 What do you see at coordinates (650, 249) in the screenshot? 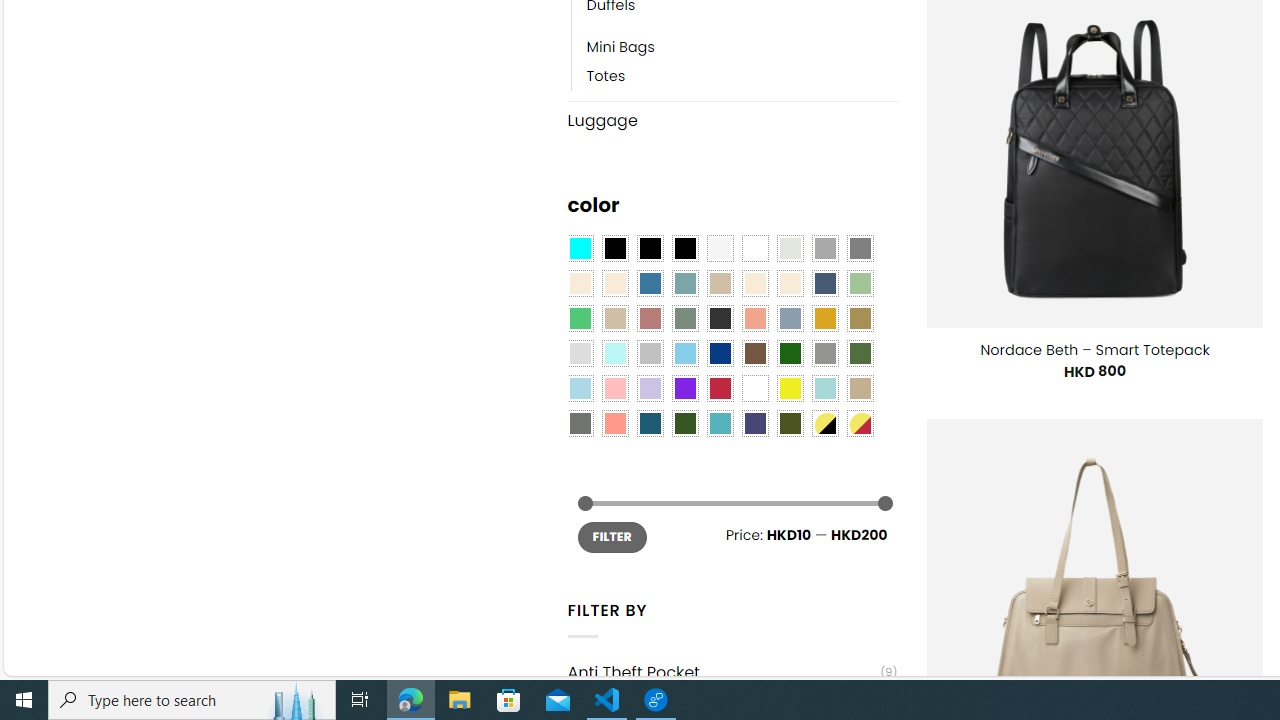
I see `Black` at bounding box center [650, 249].